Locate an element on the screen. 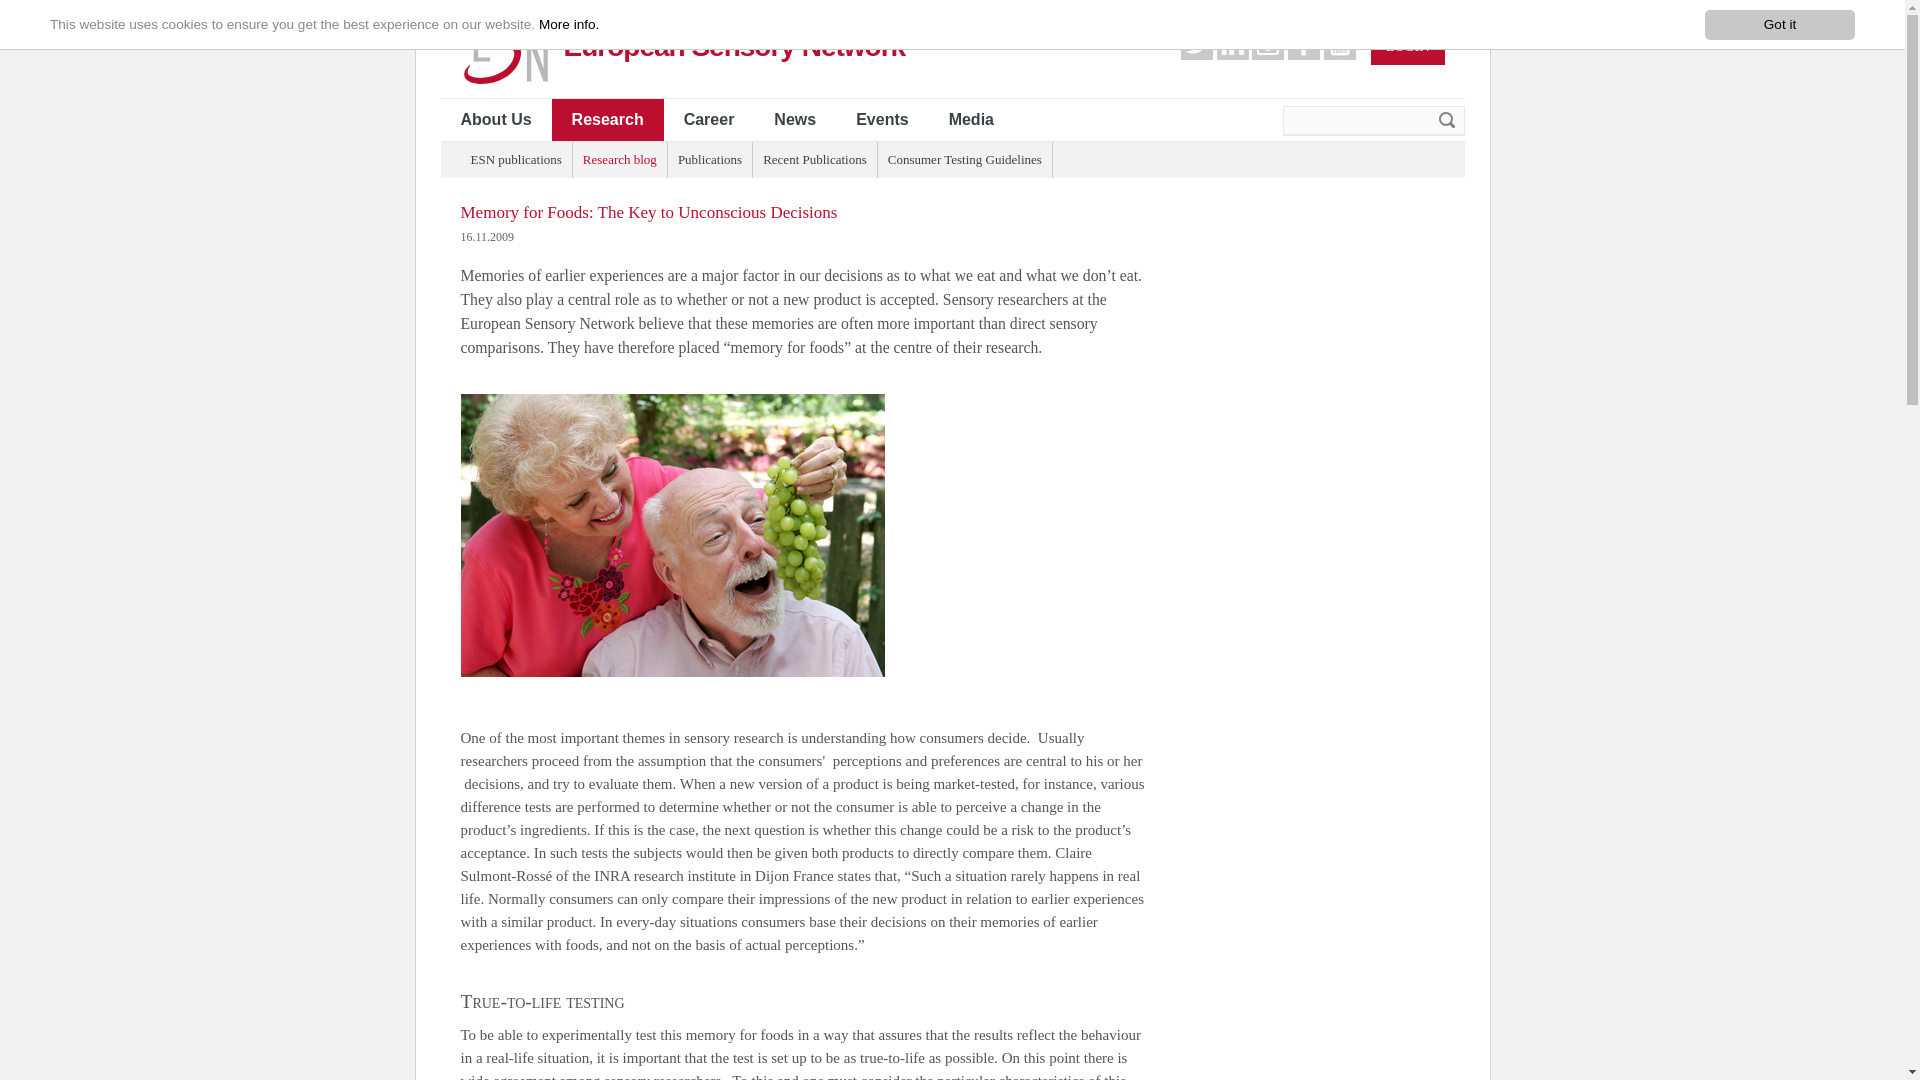 This screenshot has height=1080, width=1920. Research is located at coordinates (608, 120).